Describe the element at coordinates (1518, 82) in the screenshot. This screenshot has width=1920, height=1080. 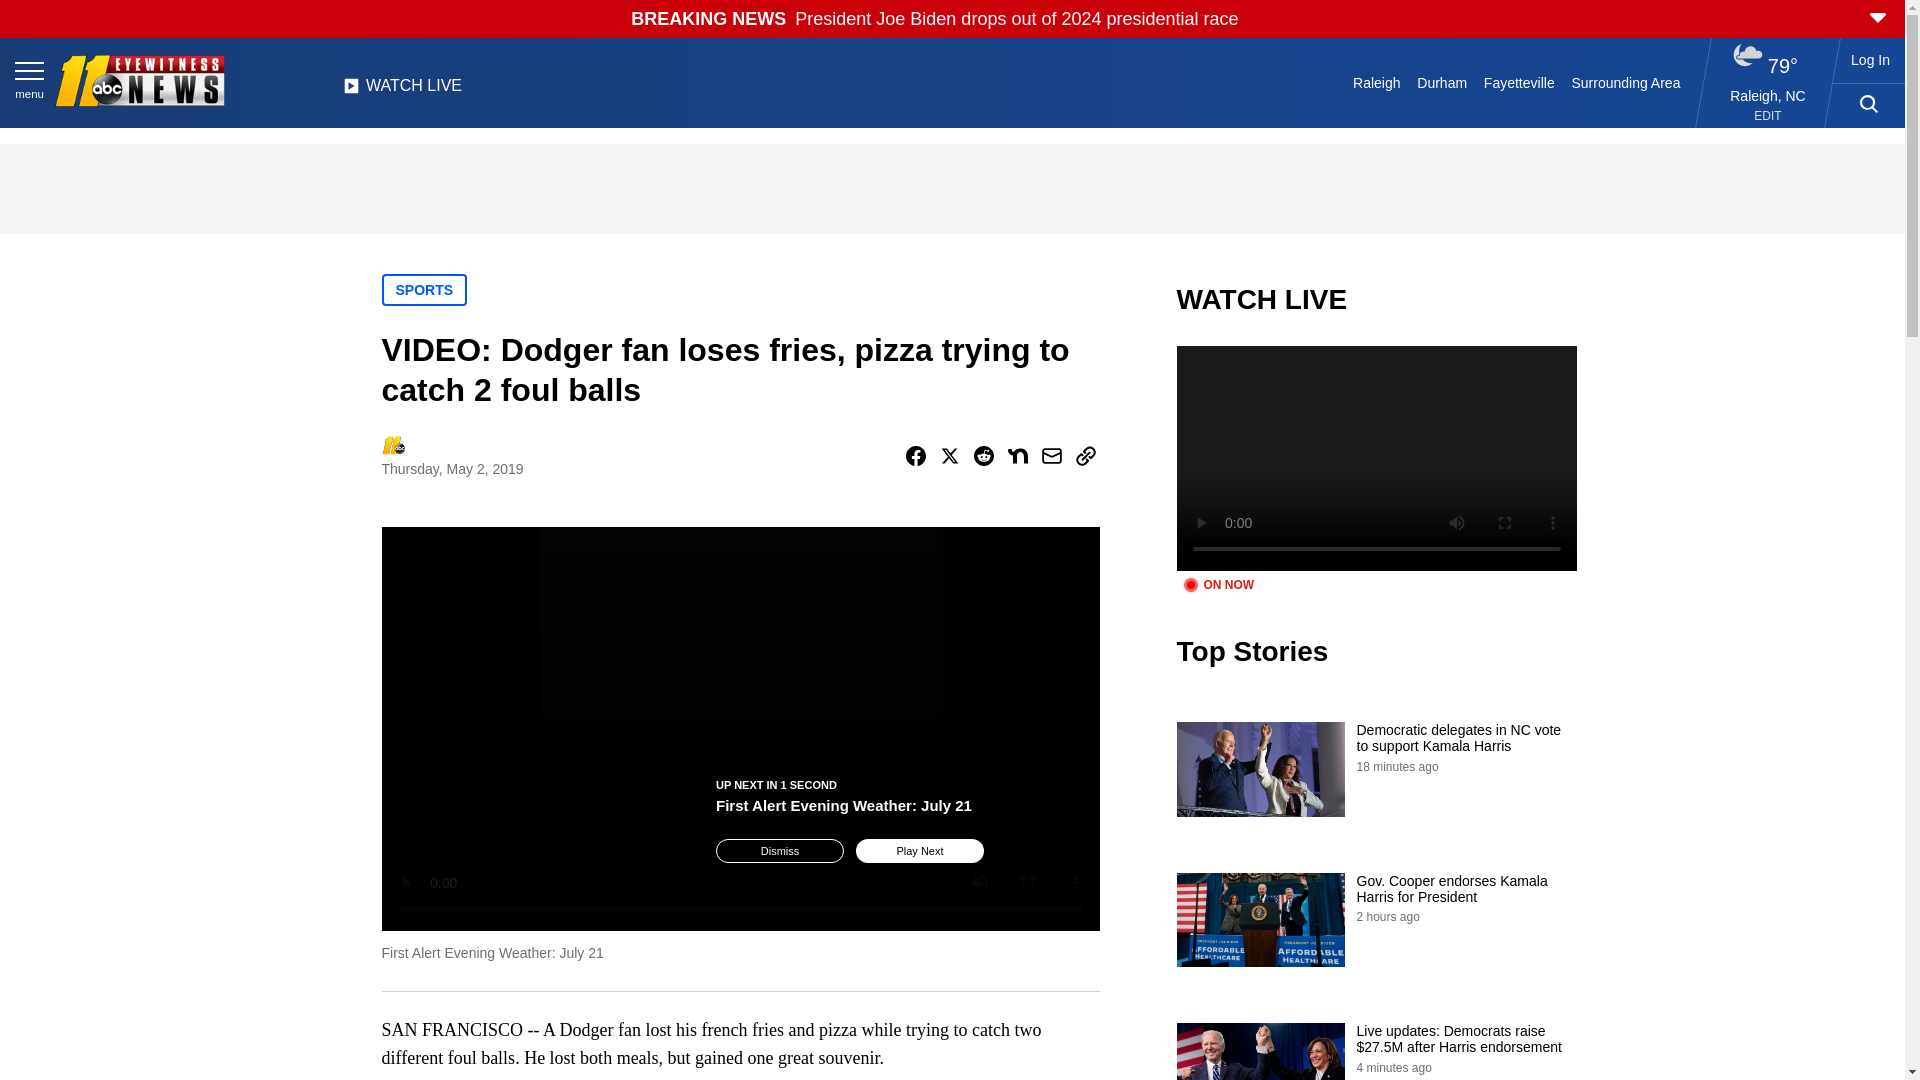
I see `Fayetteville` at that location.